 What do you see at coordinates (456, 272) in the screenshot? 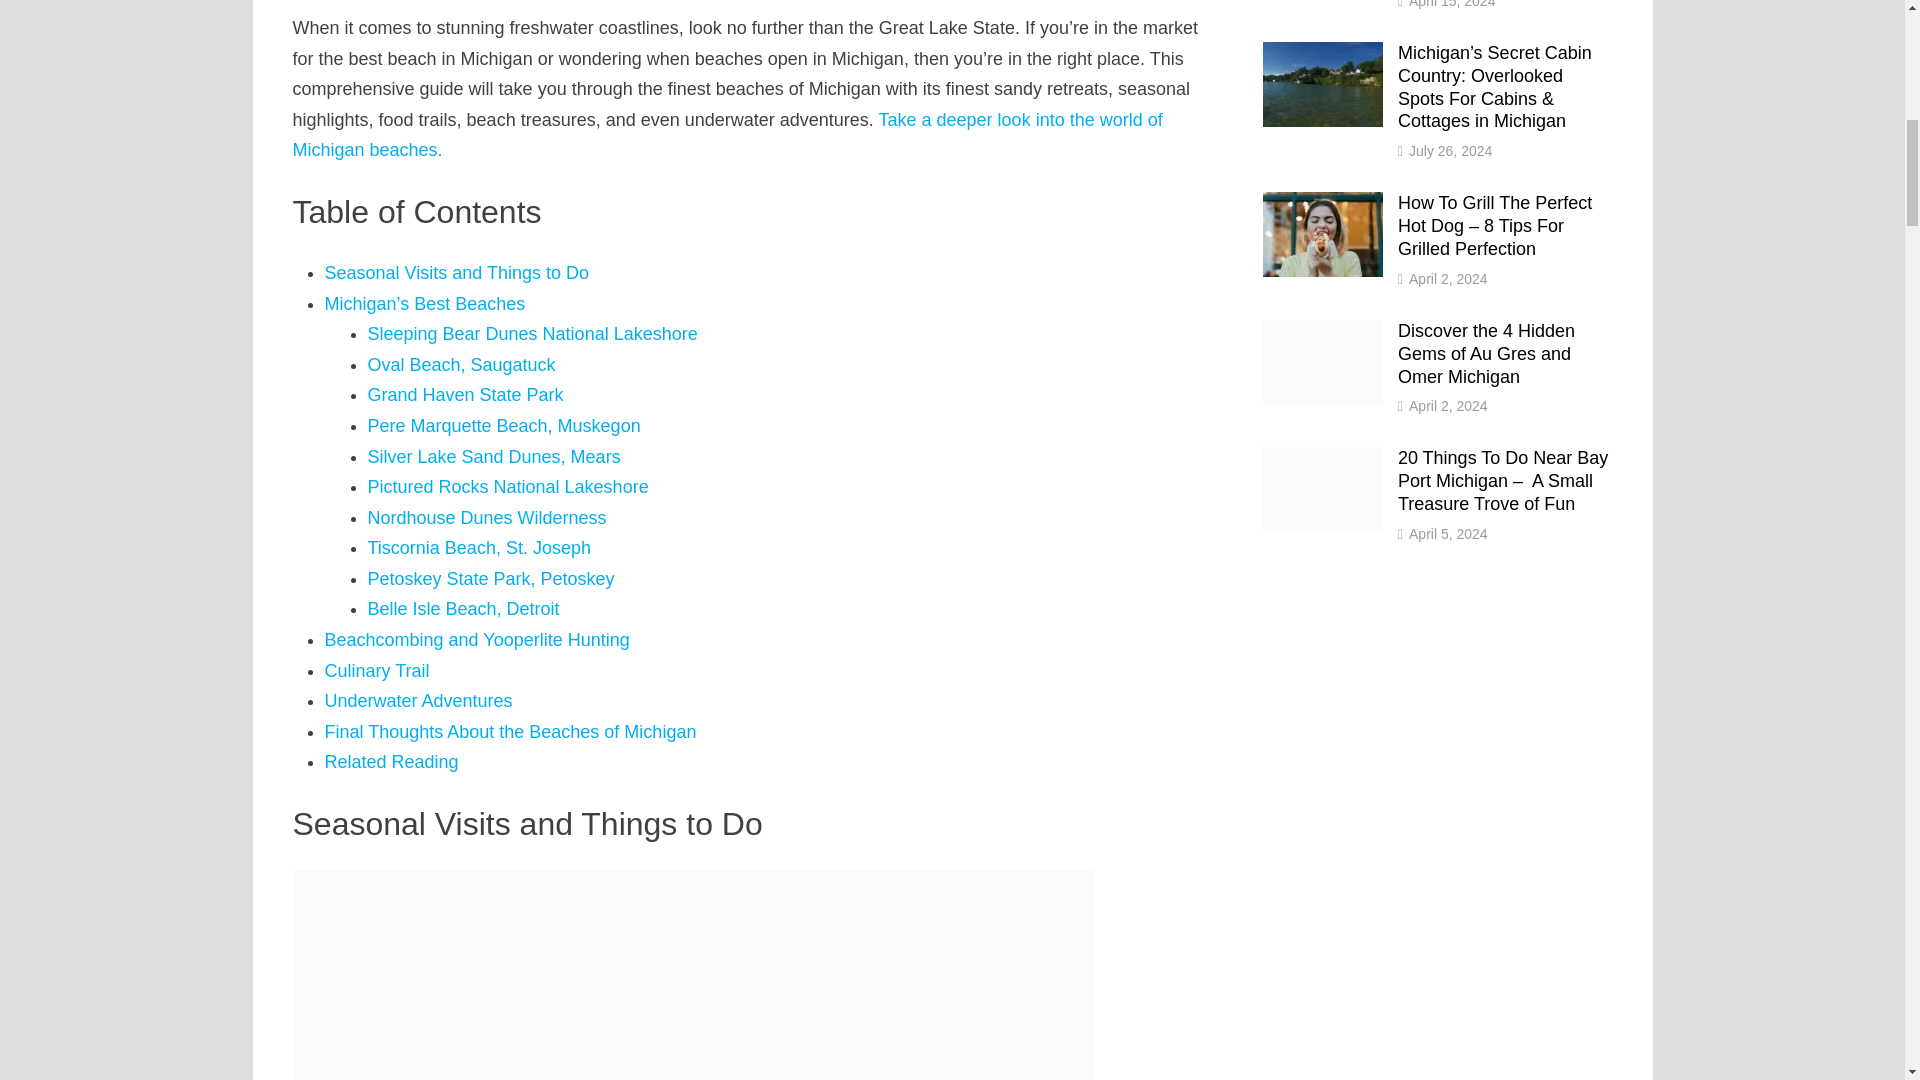
I see `Seasonal Visits and Things to Do` at bounding box center [456, 272].